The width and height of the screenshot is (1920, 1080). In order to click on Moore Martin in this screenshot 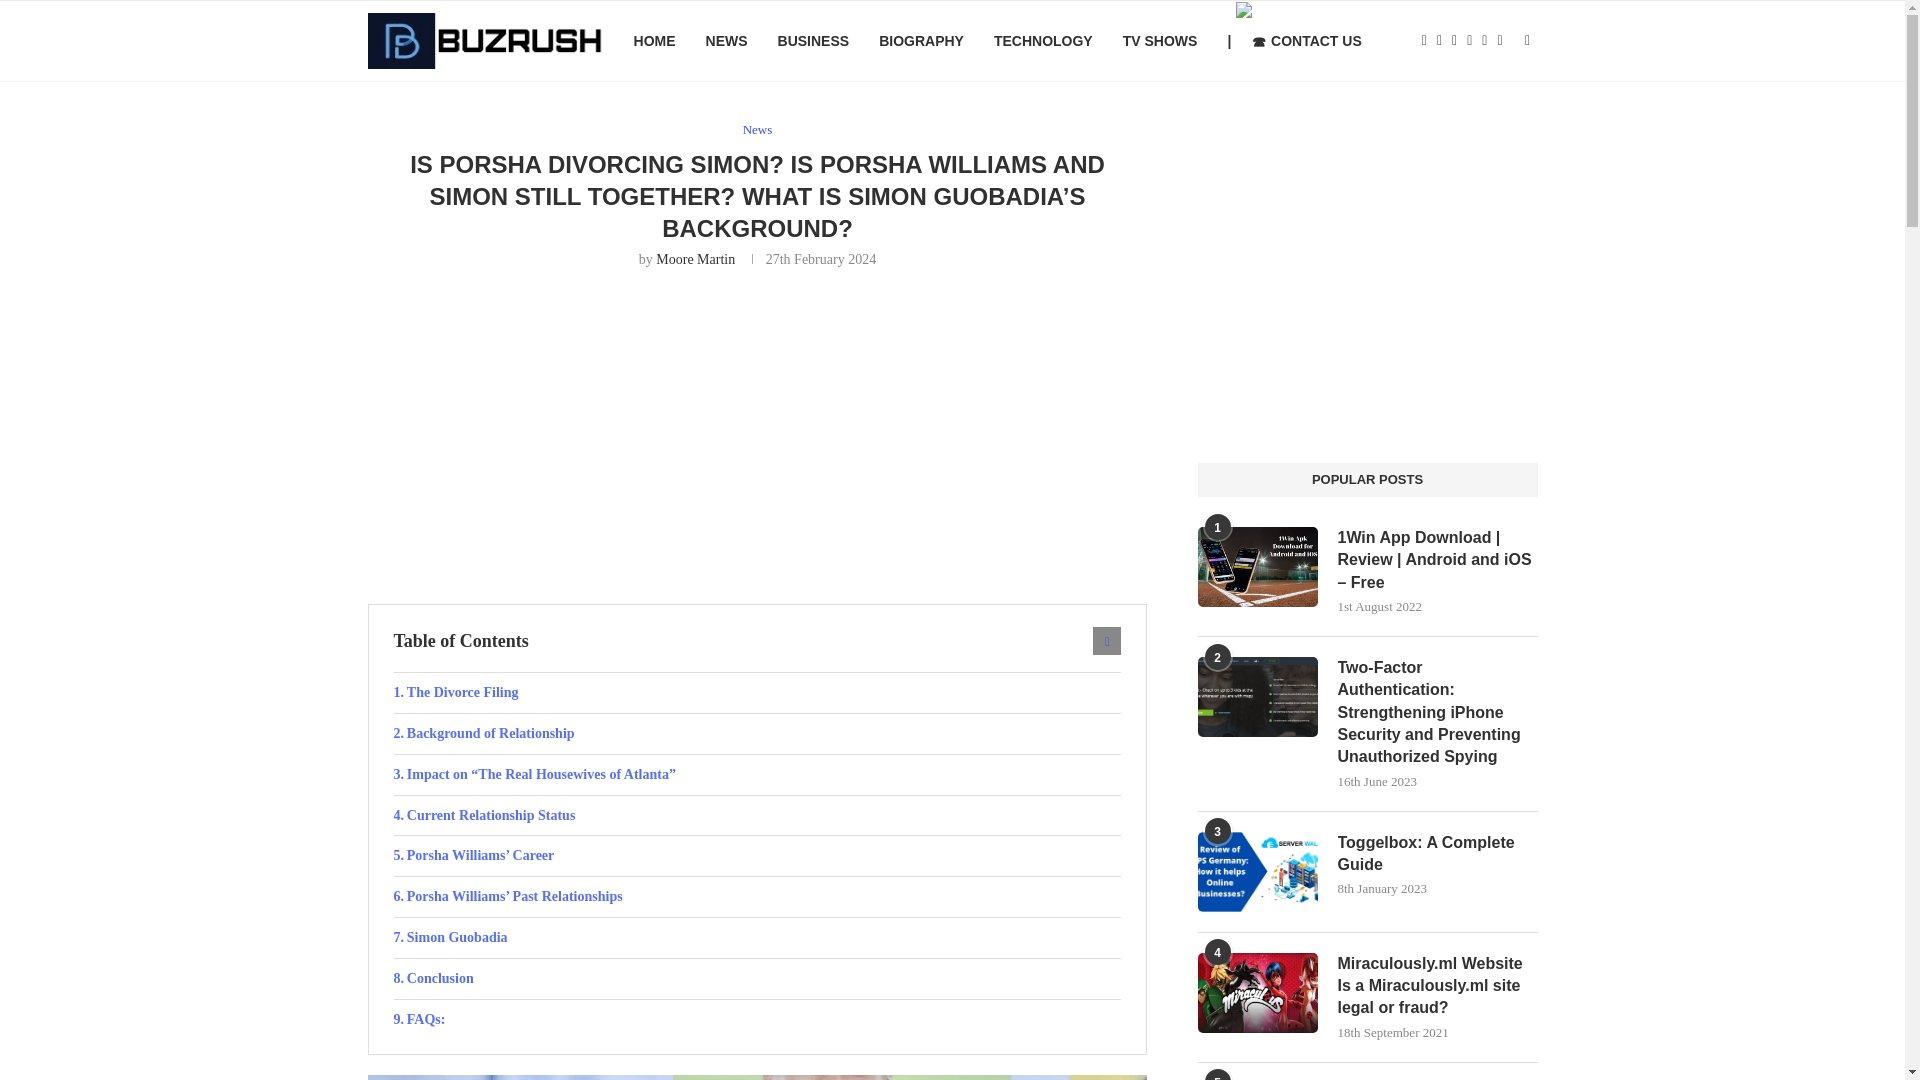, I will do `click(696, 258)`.